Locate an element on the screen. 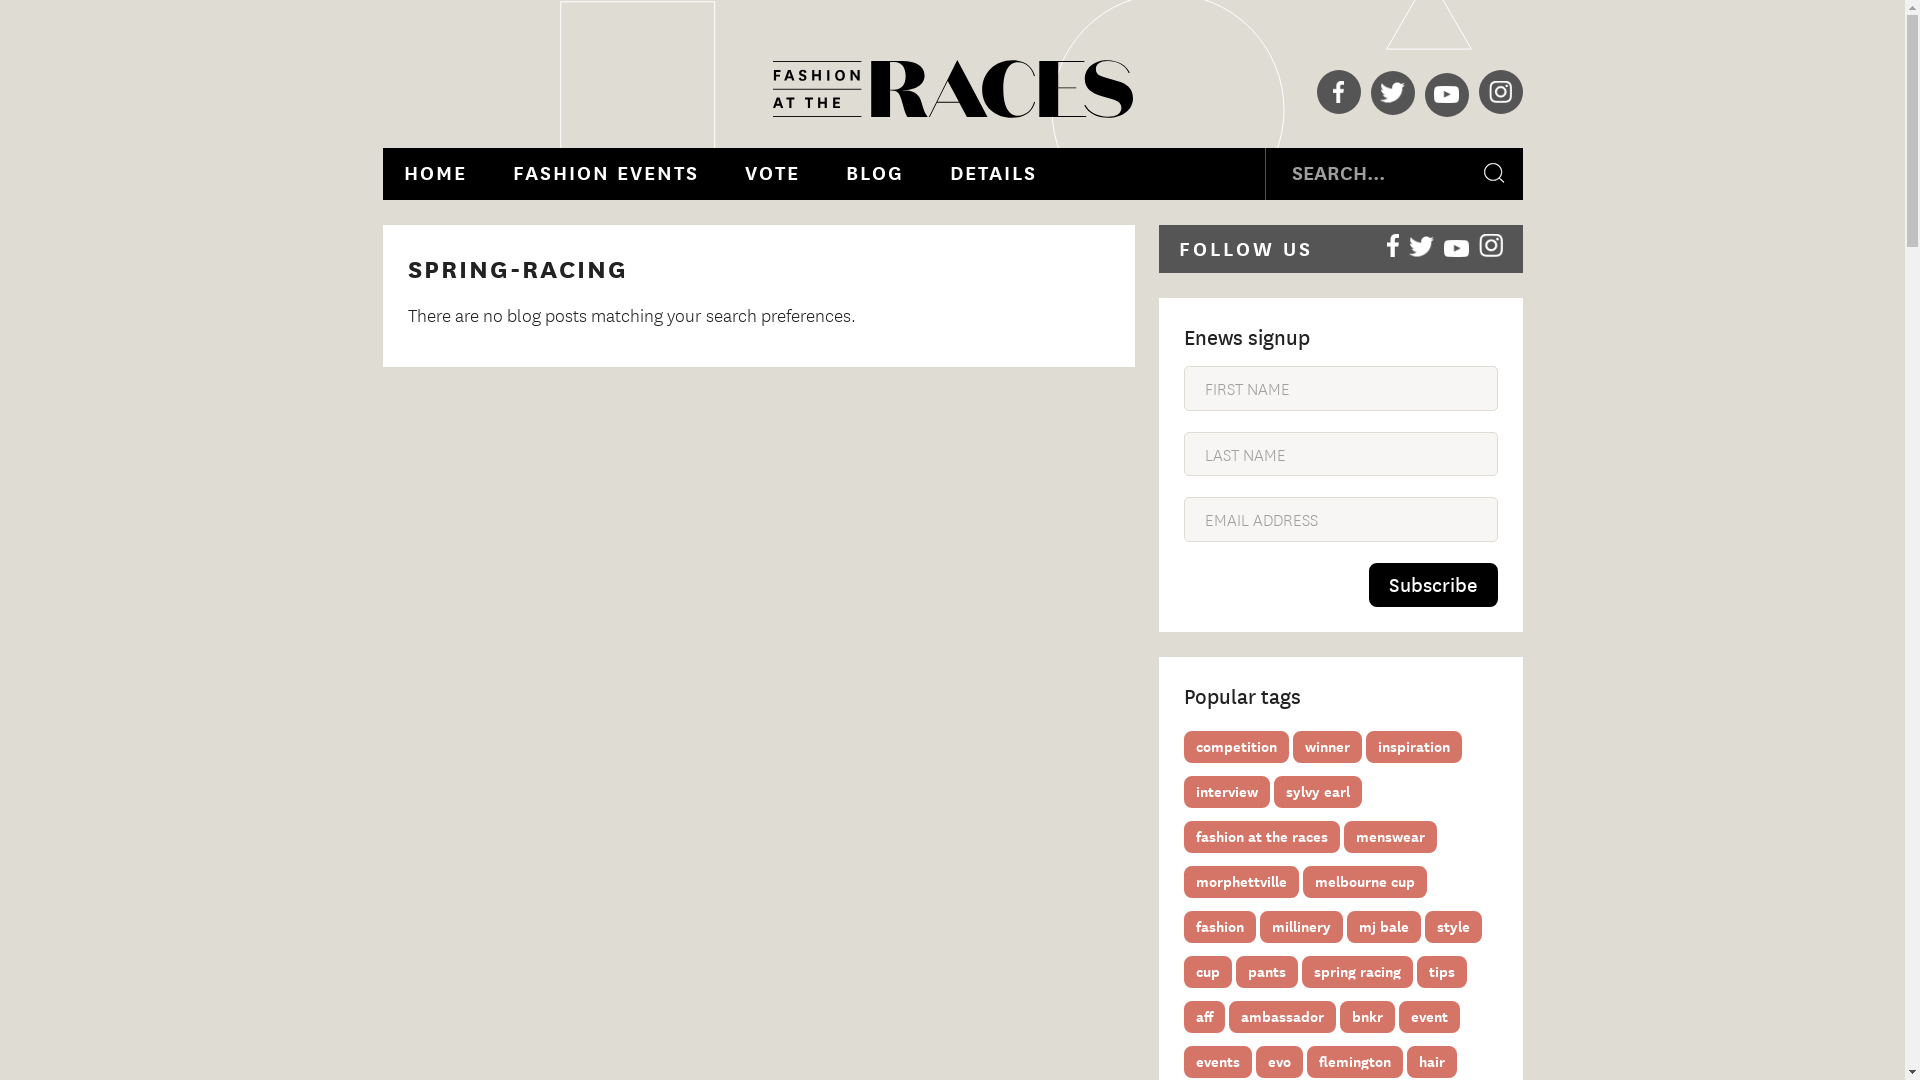 The image size is (1920, 1080). ambassador is located at coordinates (1282, 1017).